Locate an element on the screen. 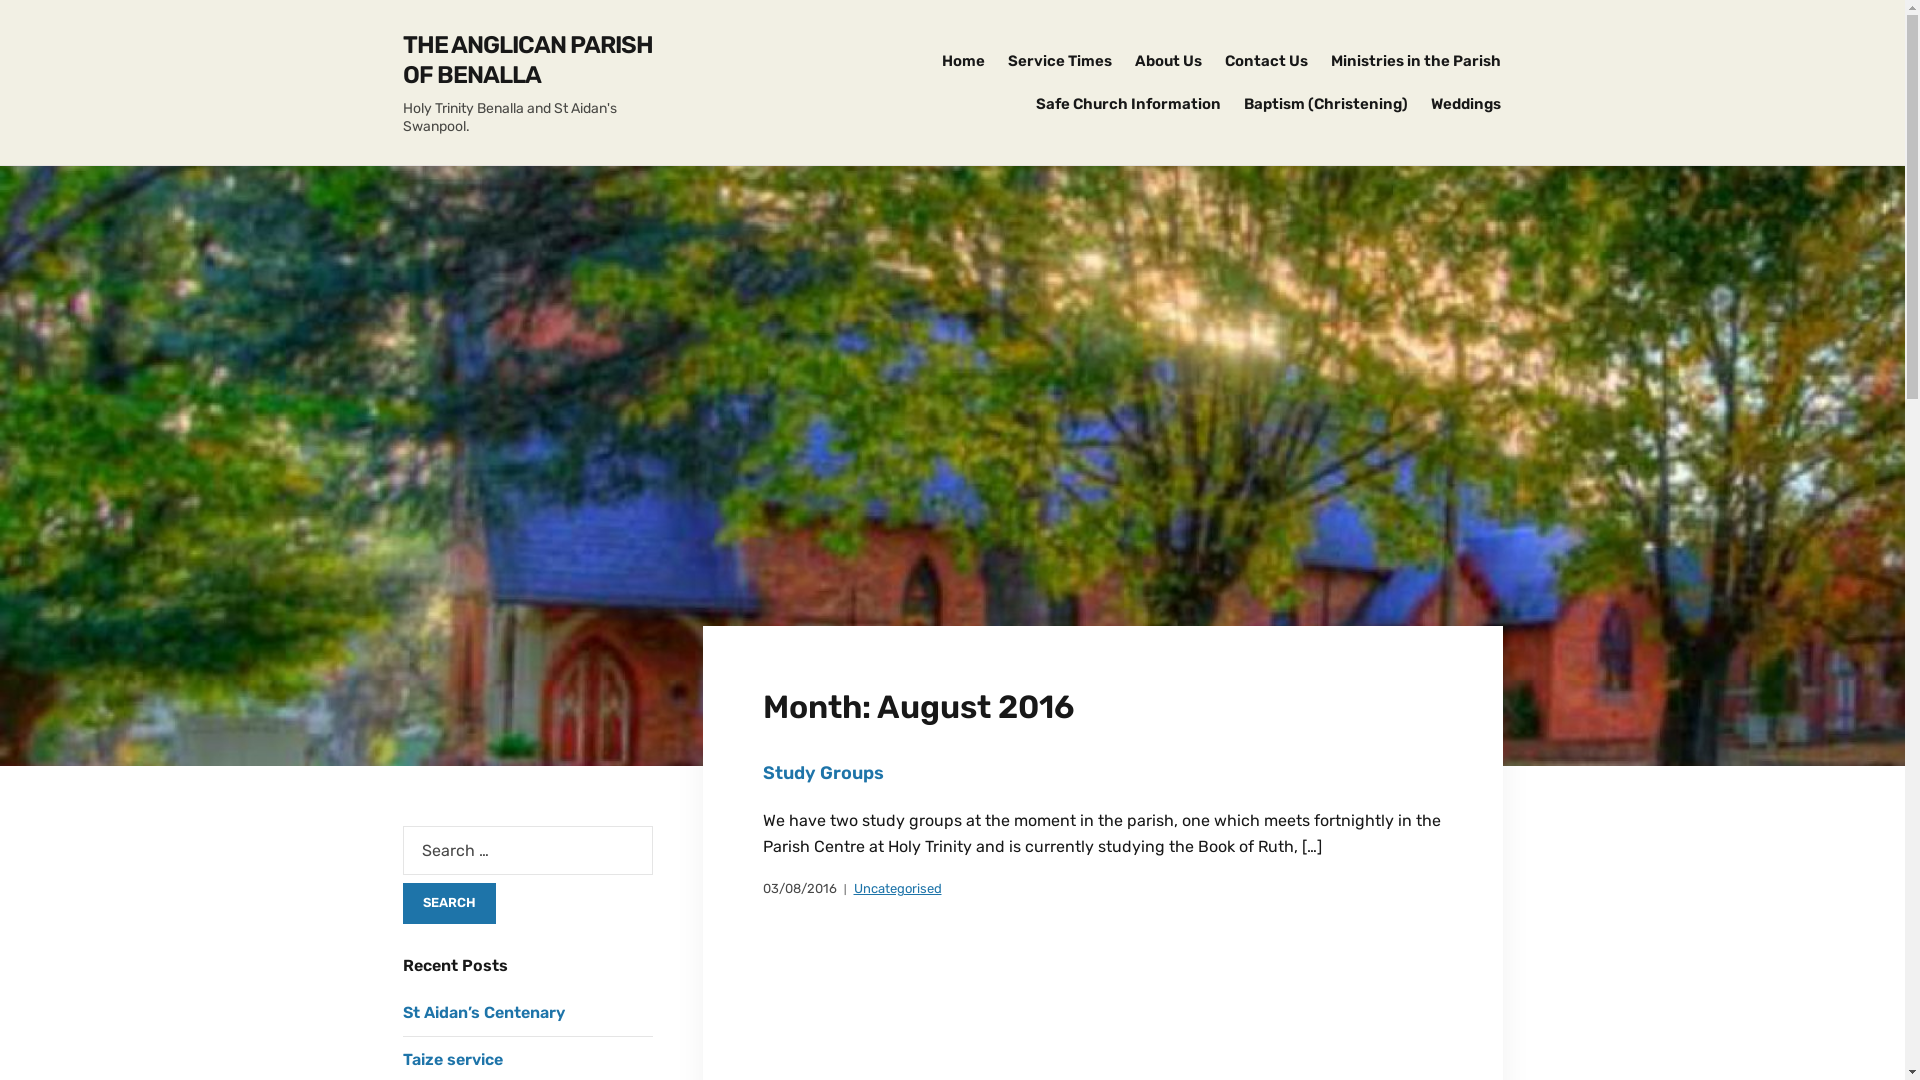 The image size is (1920, 1080). Baptism (Christening) is located at coordinates (1326, 104).